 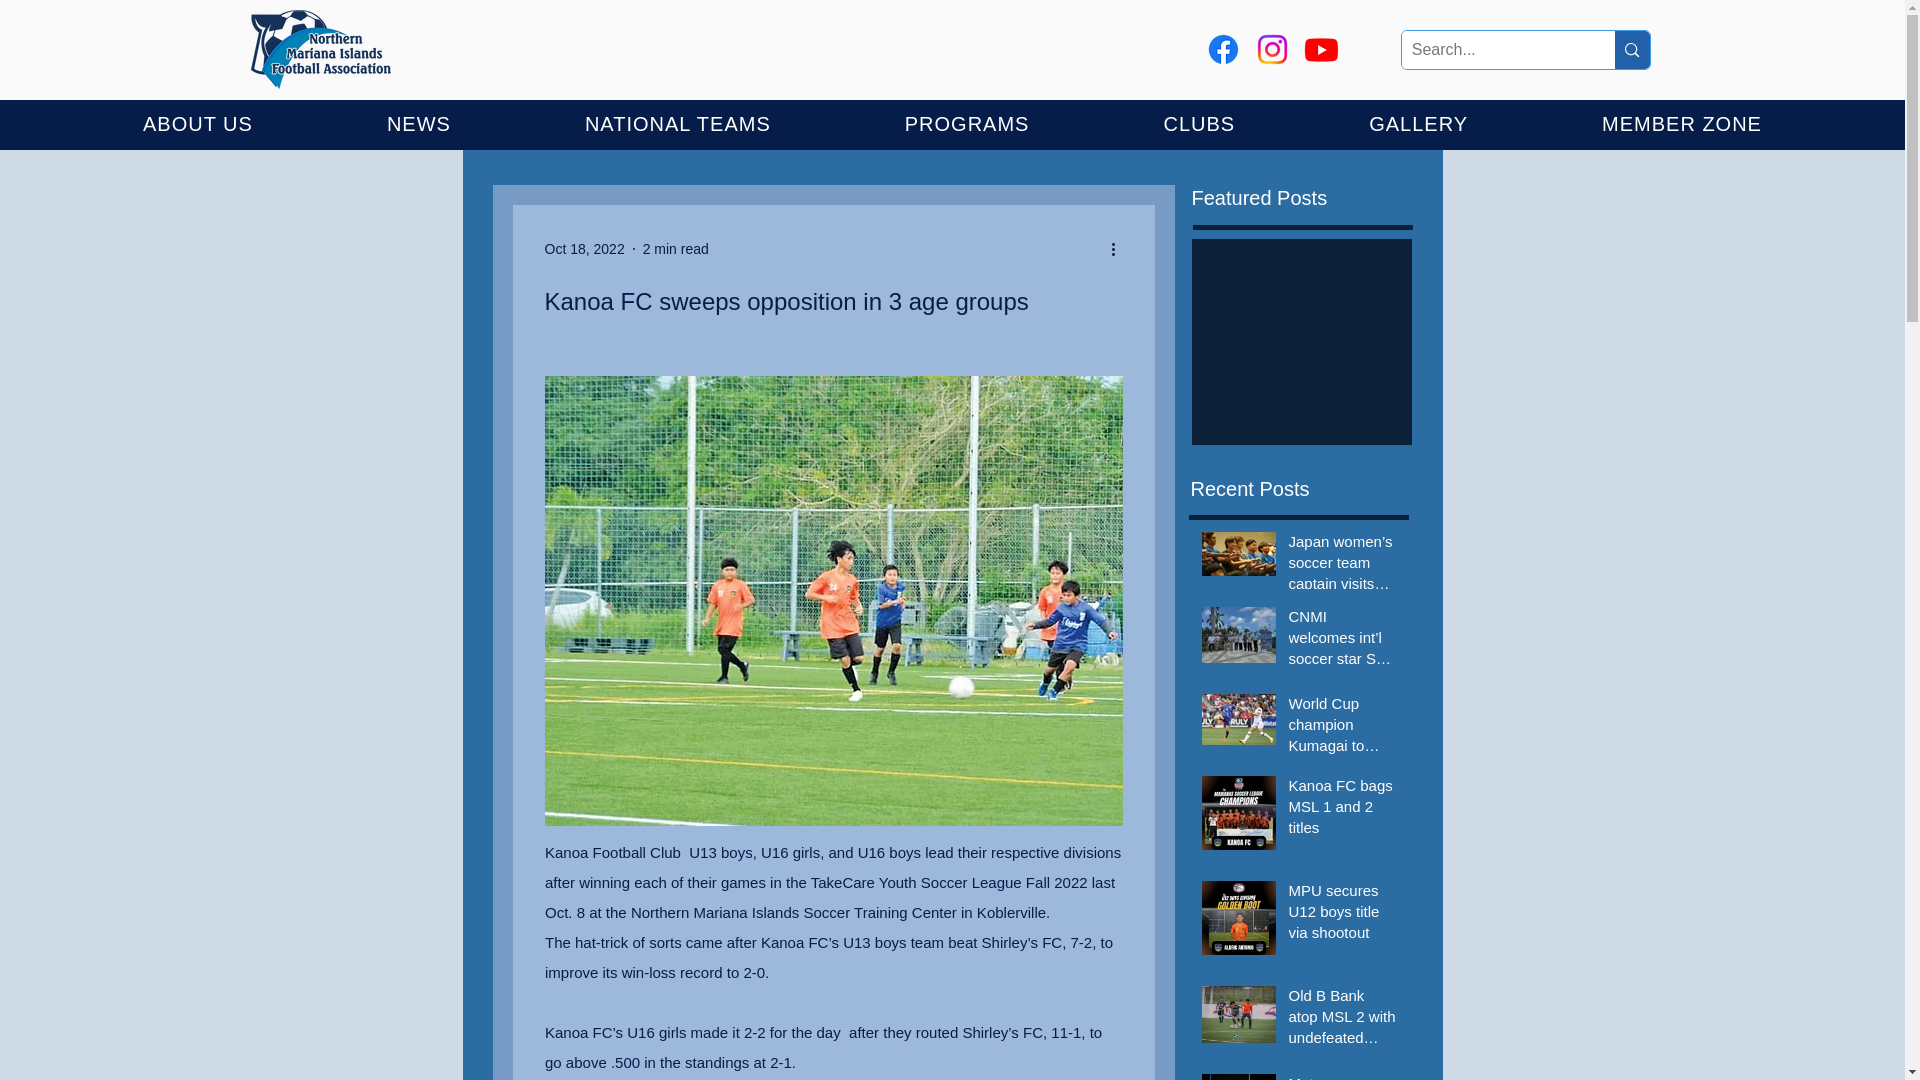 I want to click on 2 min read, so click(x=676, y=247).